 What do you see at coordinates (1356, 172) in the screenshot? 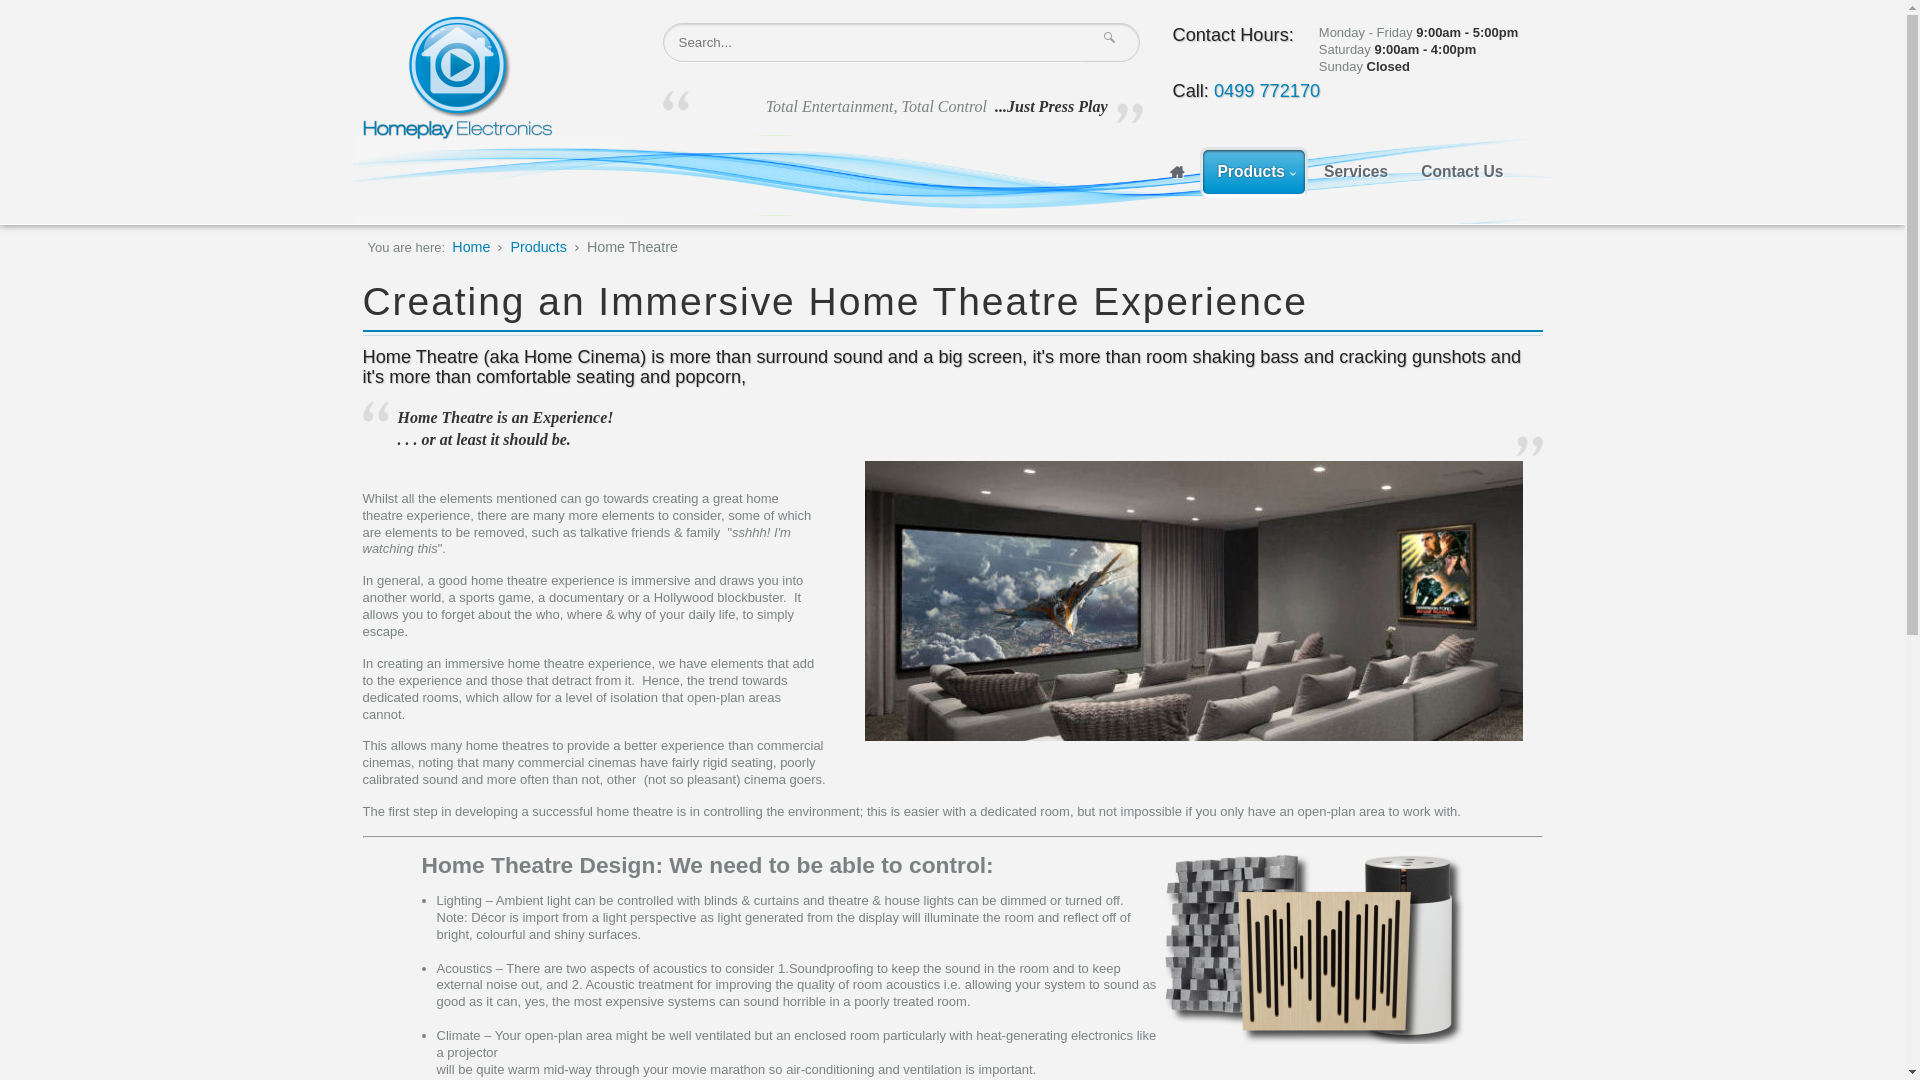
I see `Services` at bounding box center [1356, 172].